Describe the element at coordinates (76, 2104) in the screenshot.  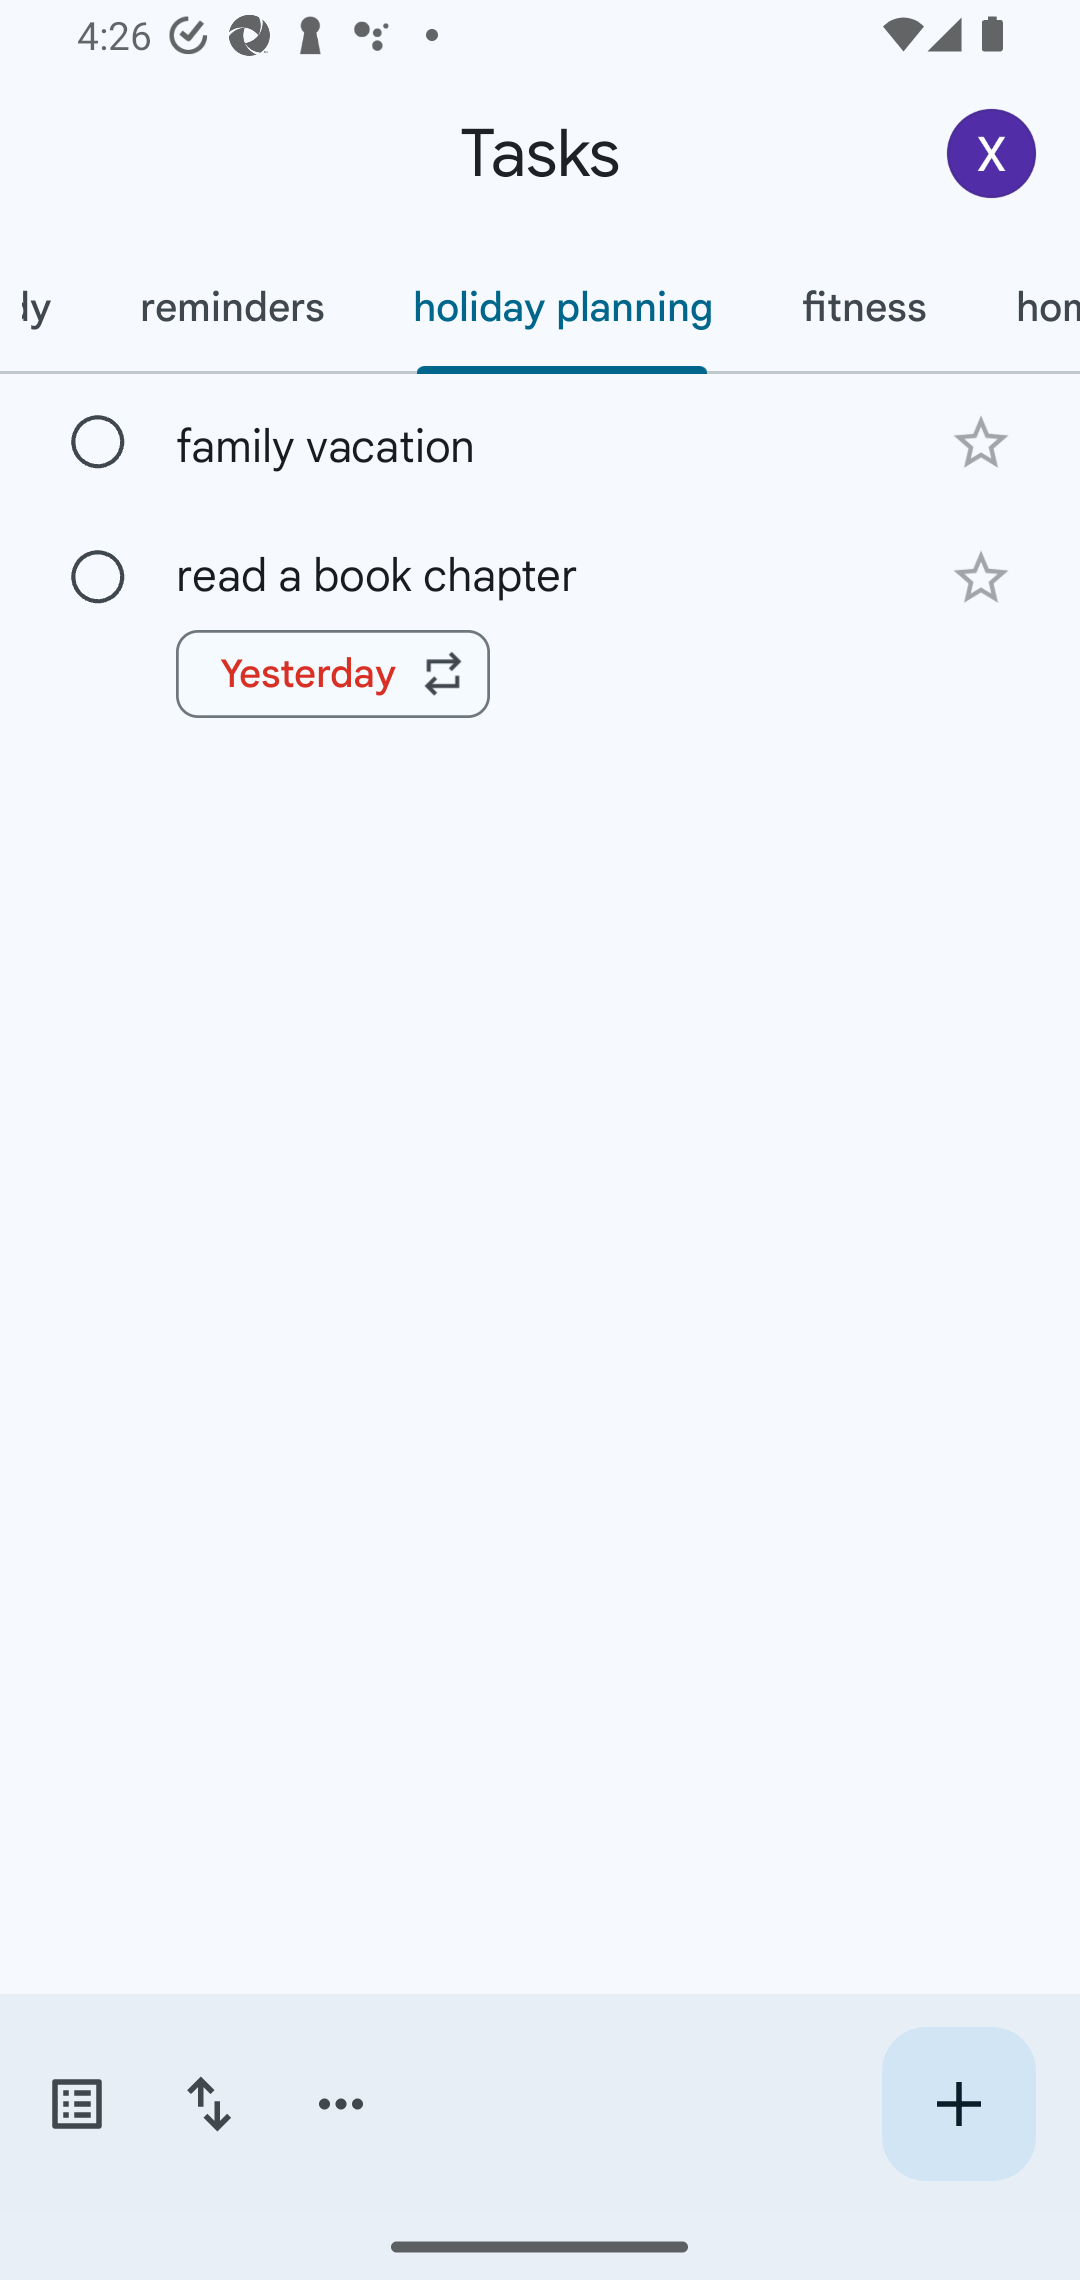
I see `Switch task lists` at that location.